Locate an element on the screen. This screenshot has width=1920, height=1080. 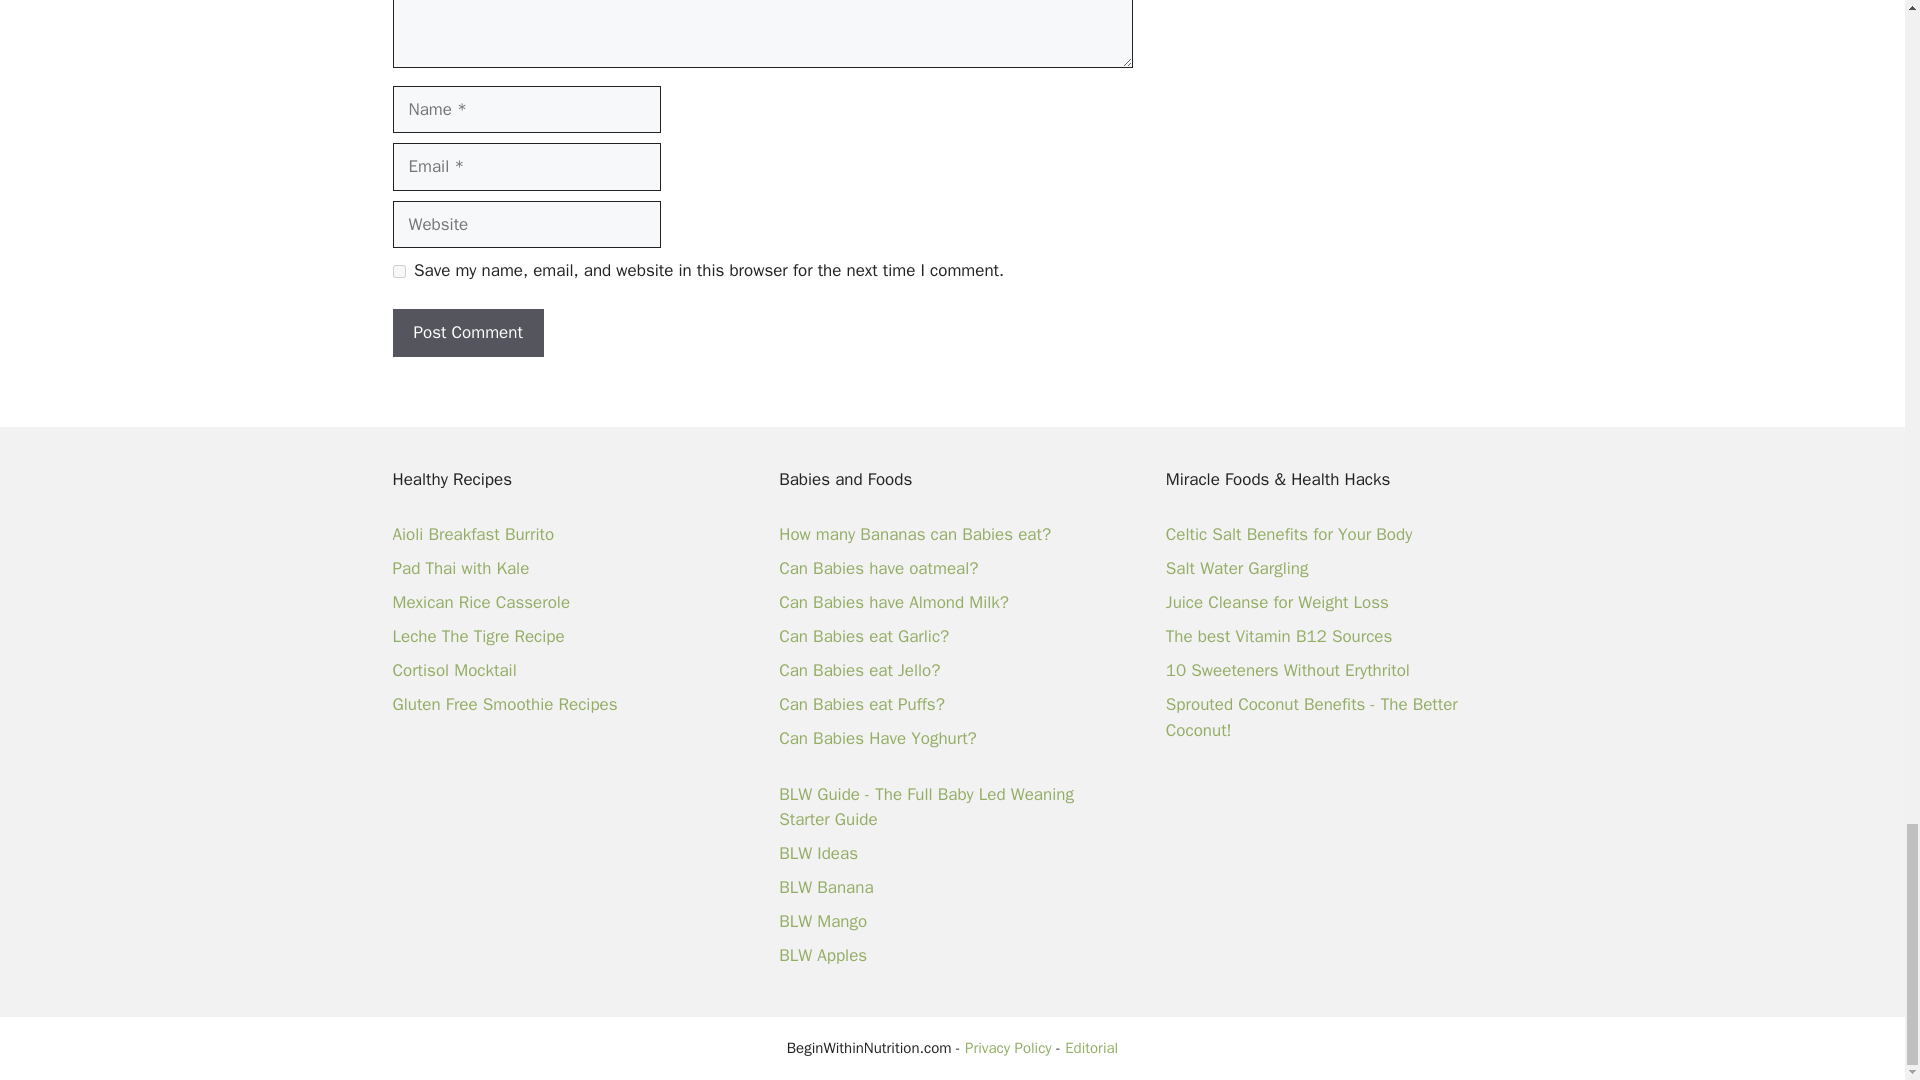
Post Comment is located at coordinates (467, 332).